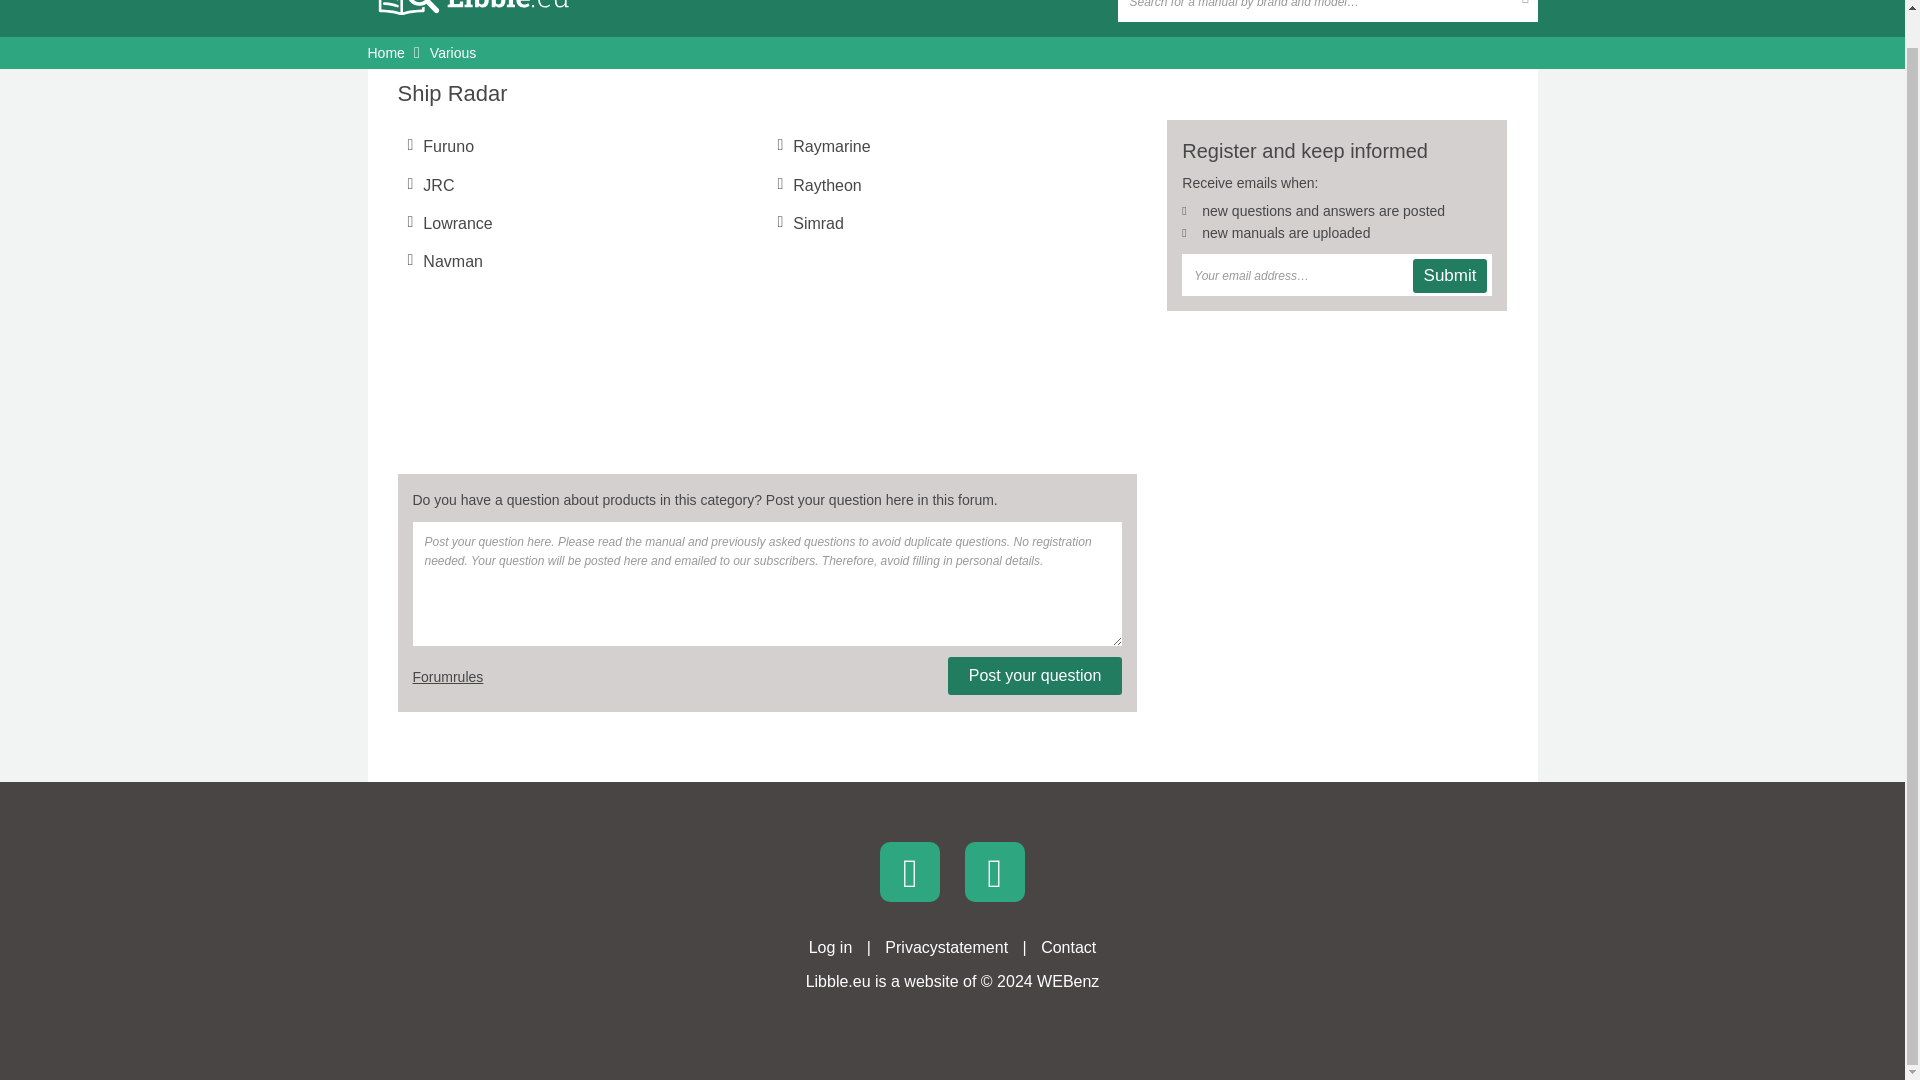  What do you see at coordinates (1068, 946) in the screenshot?
I see `Contact us` at bounding box center [1068, 946].